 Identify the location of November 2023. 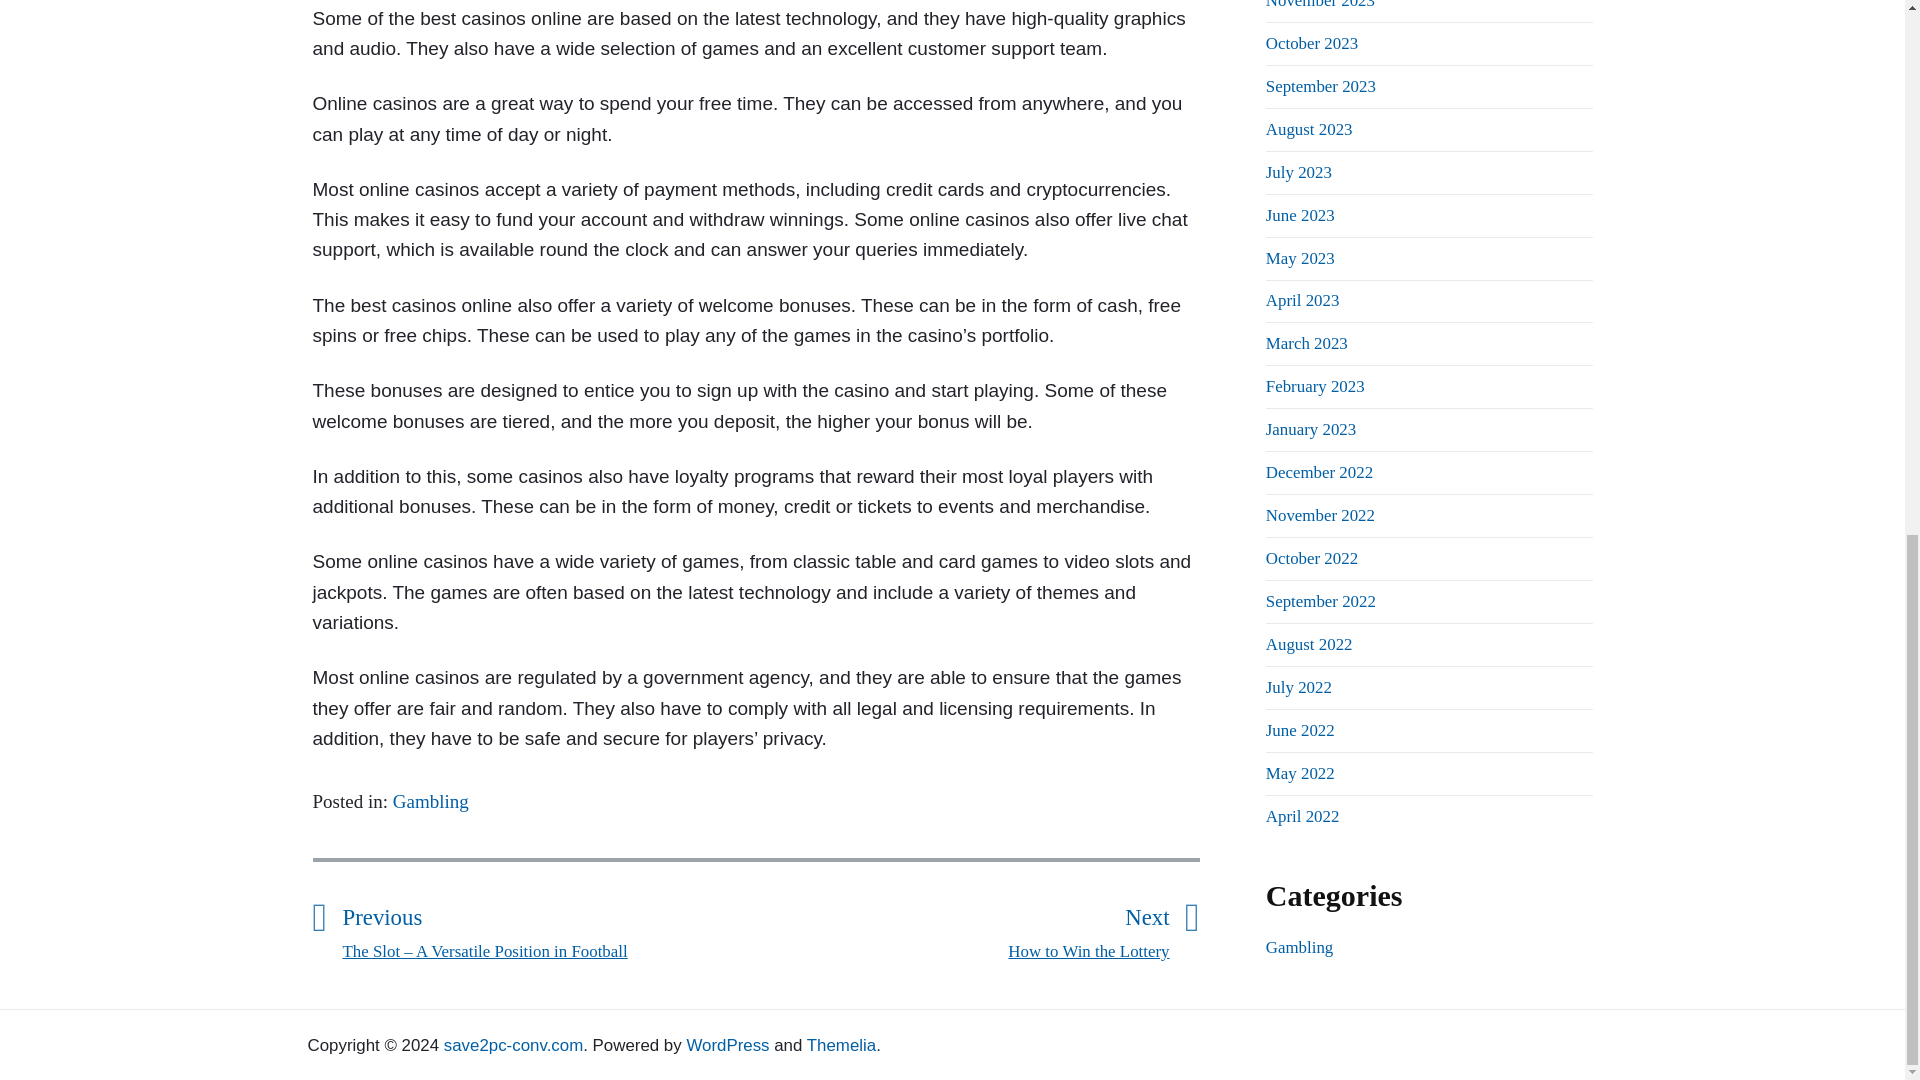
(1320, 4).